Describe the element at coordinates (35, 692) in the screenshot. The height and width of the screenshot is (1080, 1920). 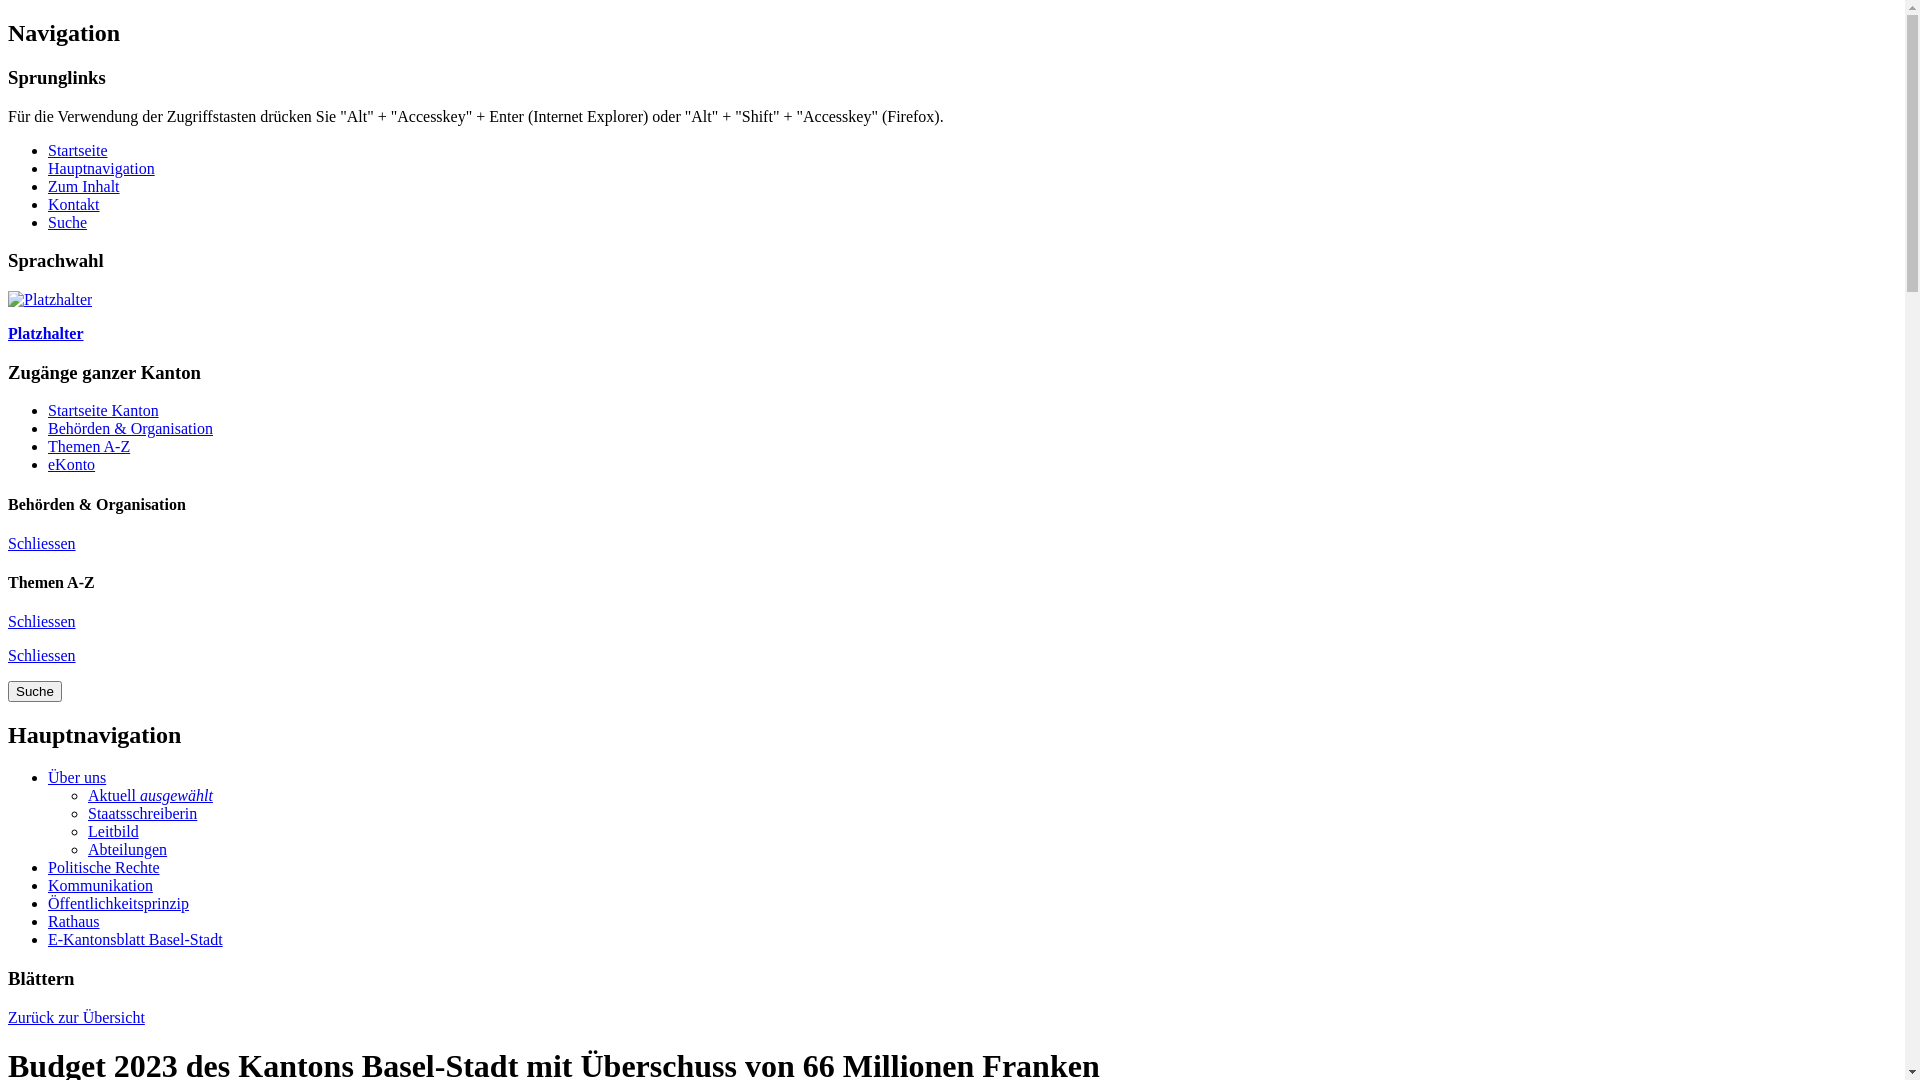
I see `Suche` at that location.